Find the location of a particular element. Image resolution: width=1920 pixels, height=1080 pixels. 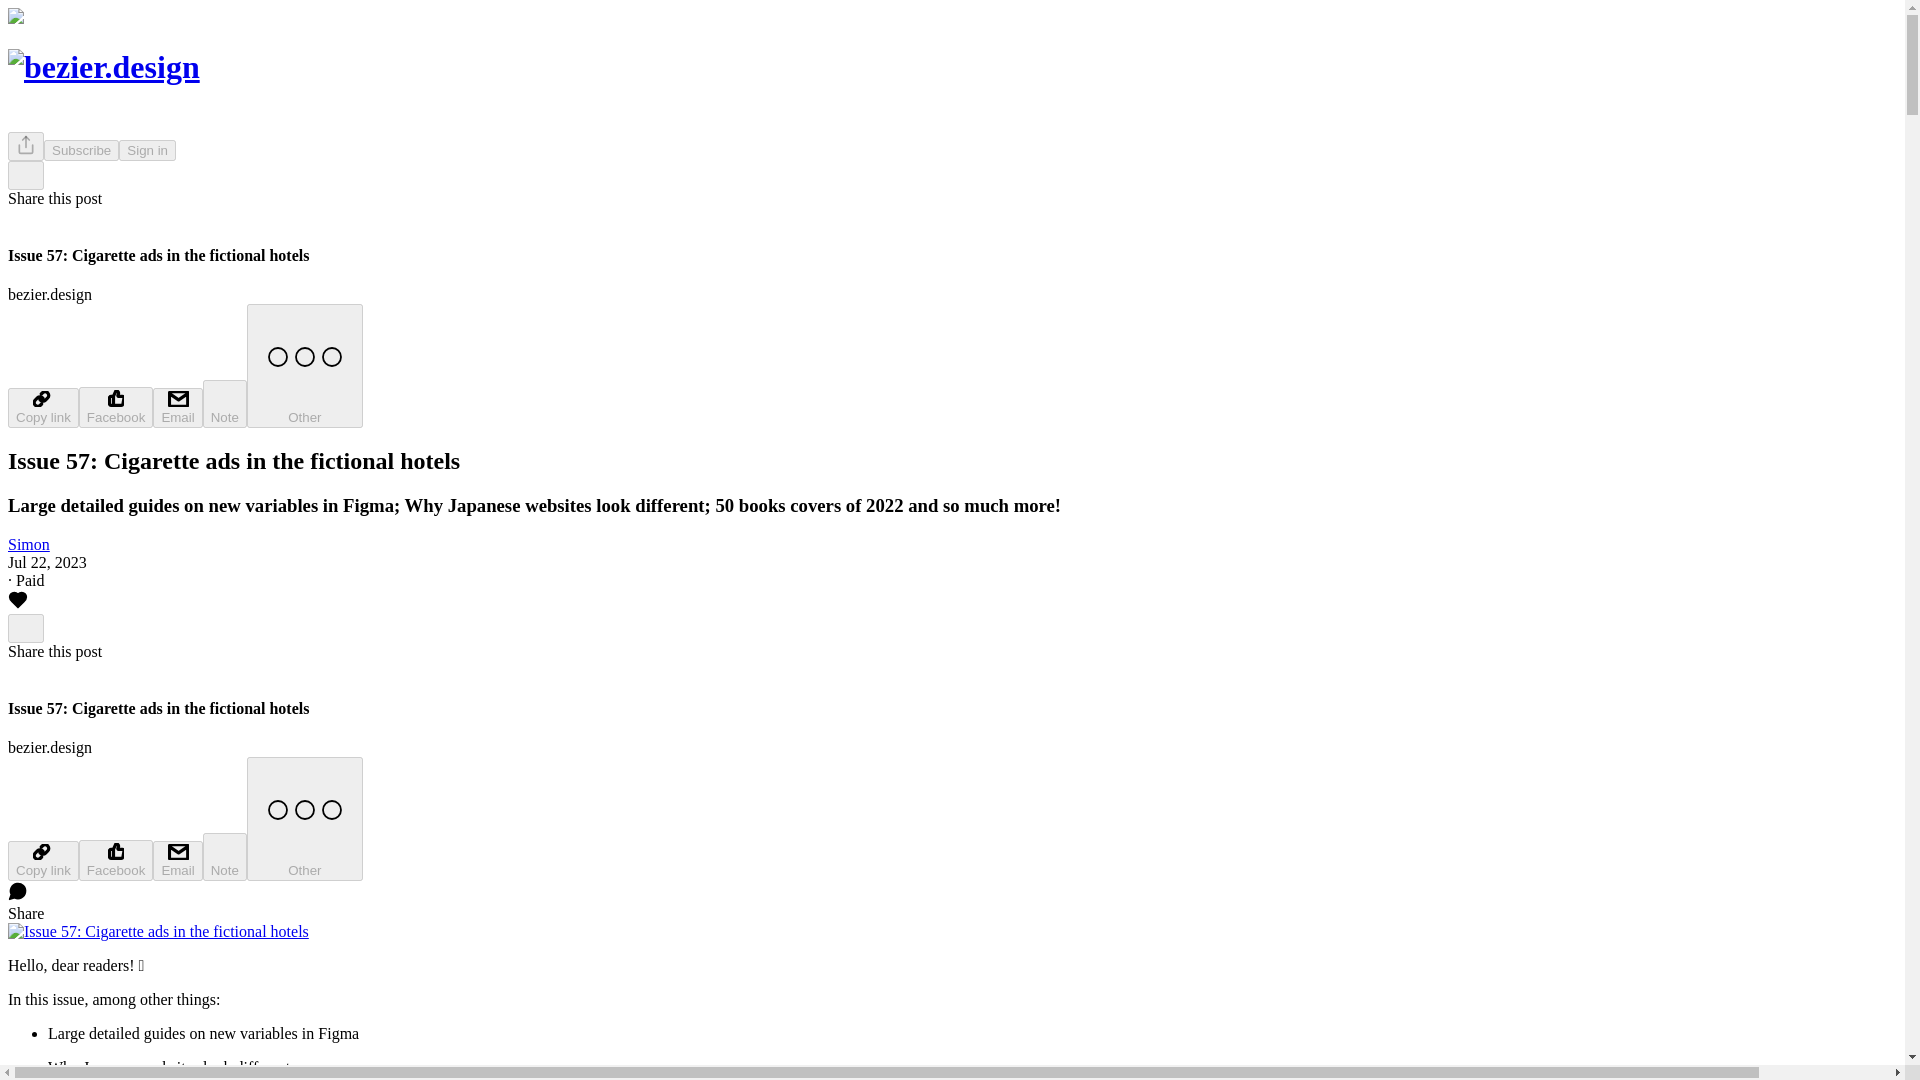

Facebook is located at coordinates (116, 860).